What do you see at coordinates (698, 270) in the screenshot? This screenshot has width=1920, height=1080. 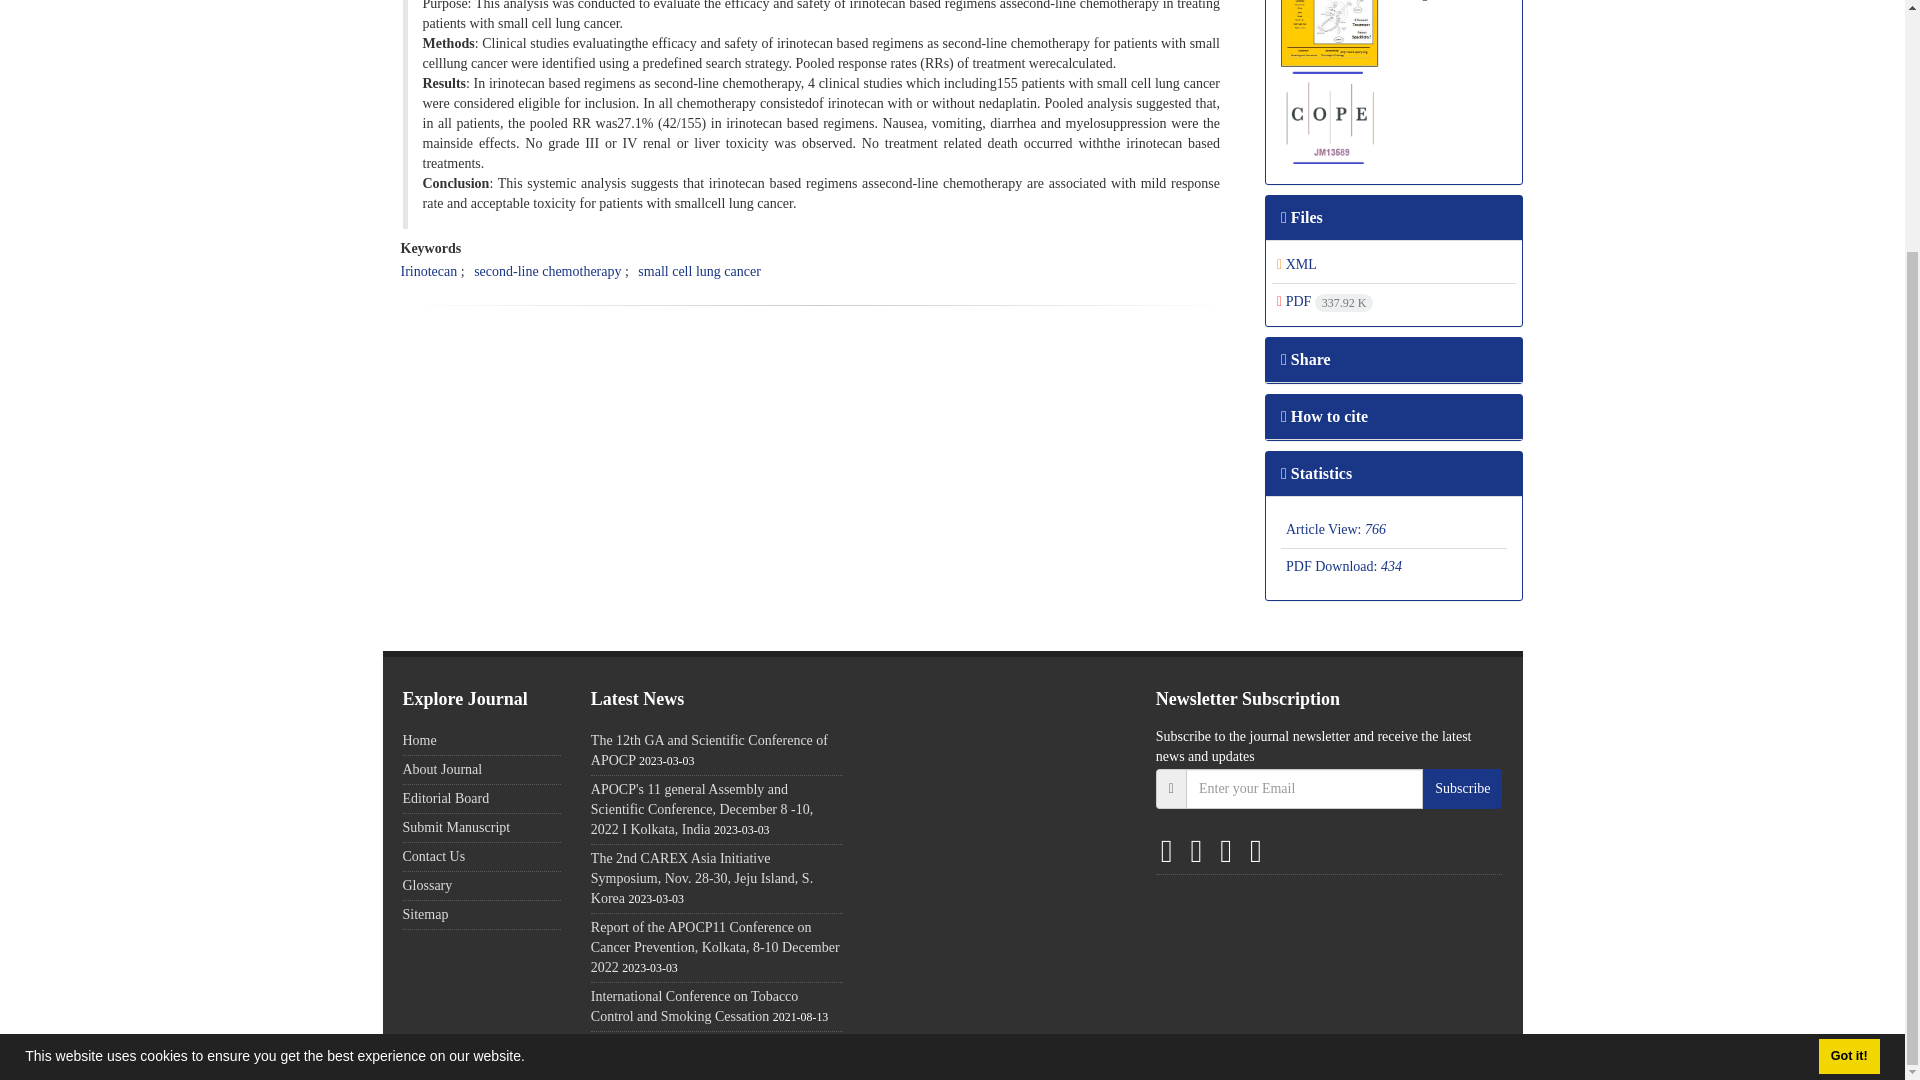 I see `small cell lung cancer` at bounding box center [698, 270].